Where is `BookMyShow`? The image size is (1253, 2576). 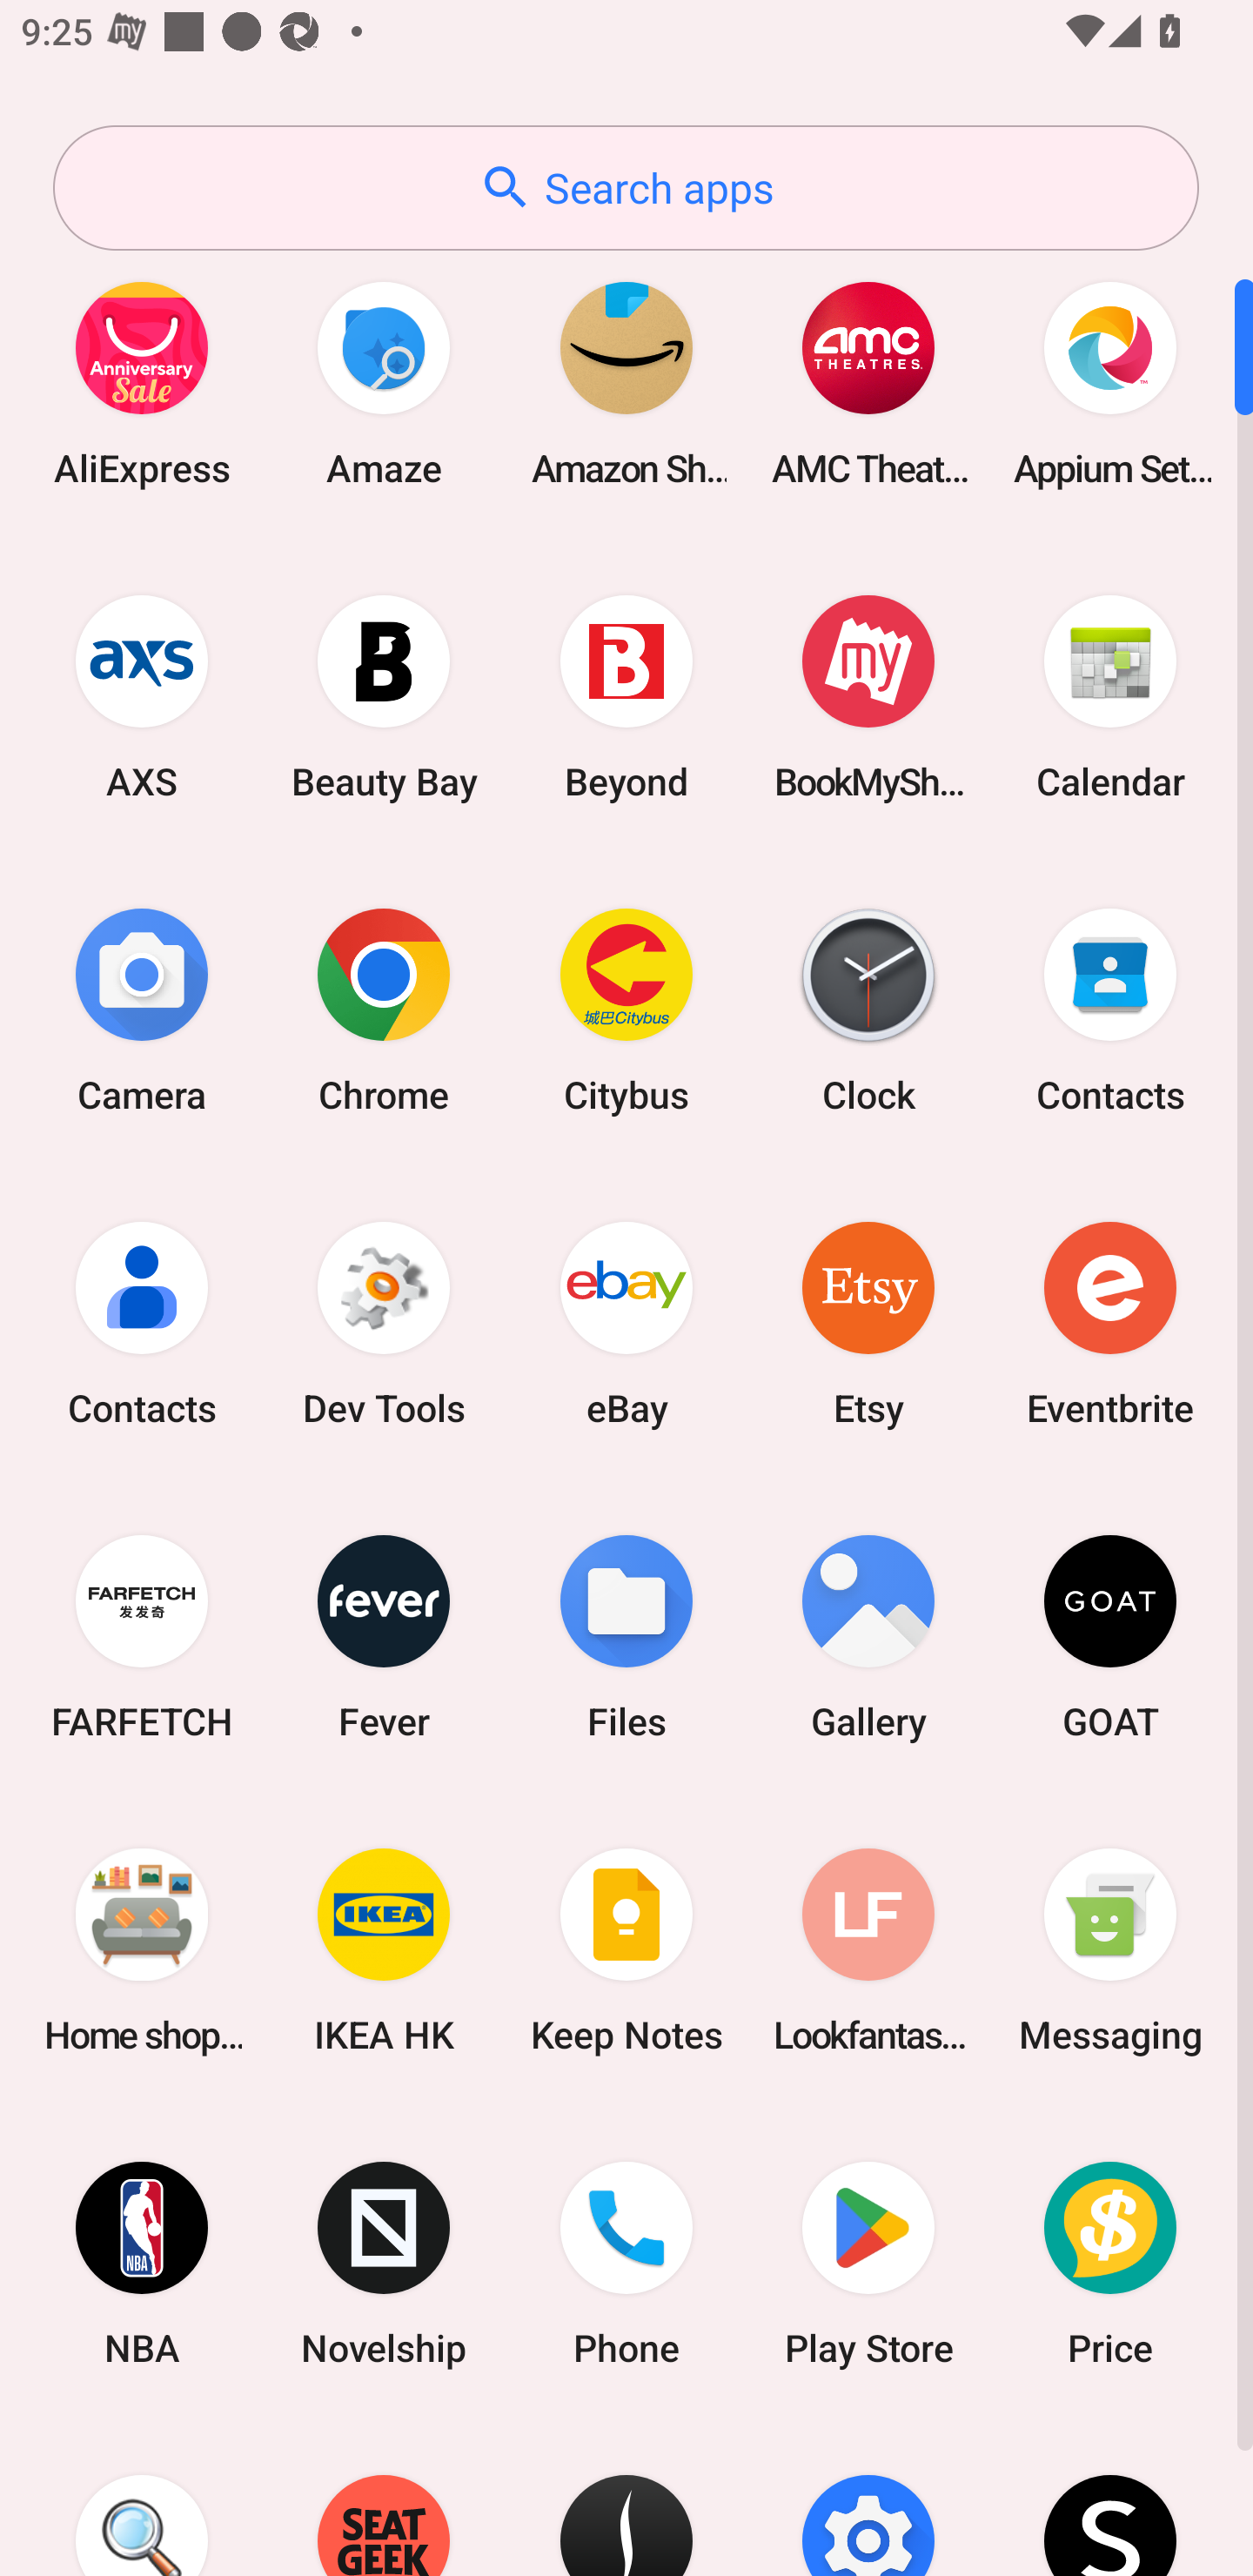 BookMyShow is located at coordinates (868, 696).